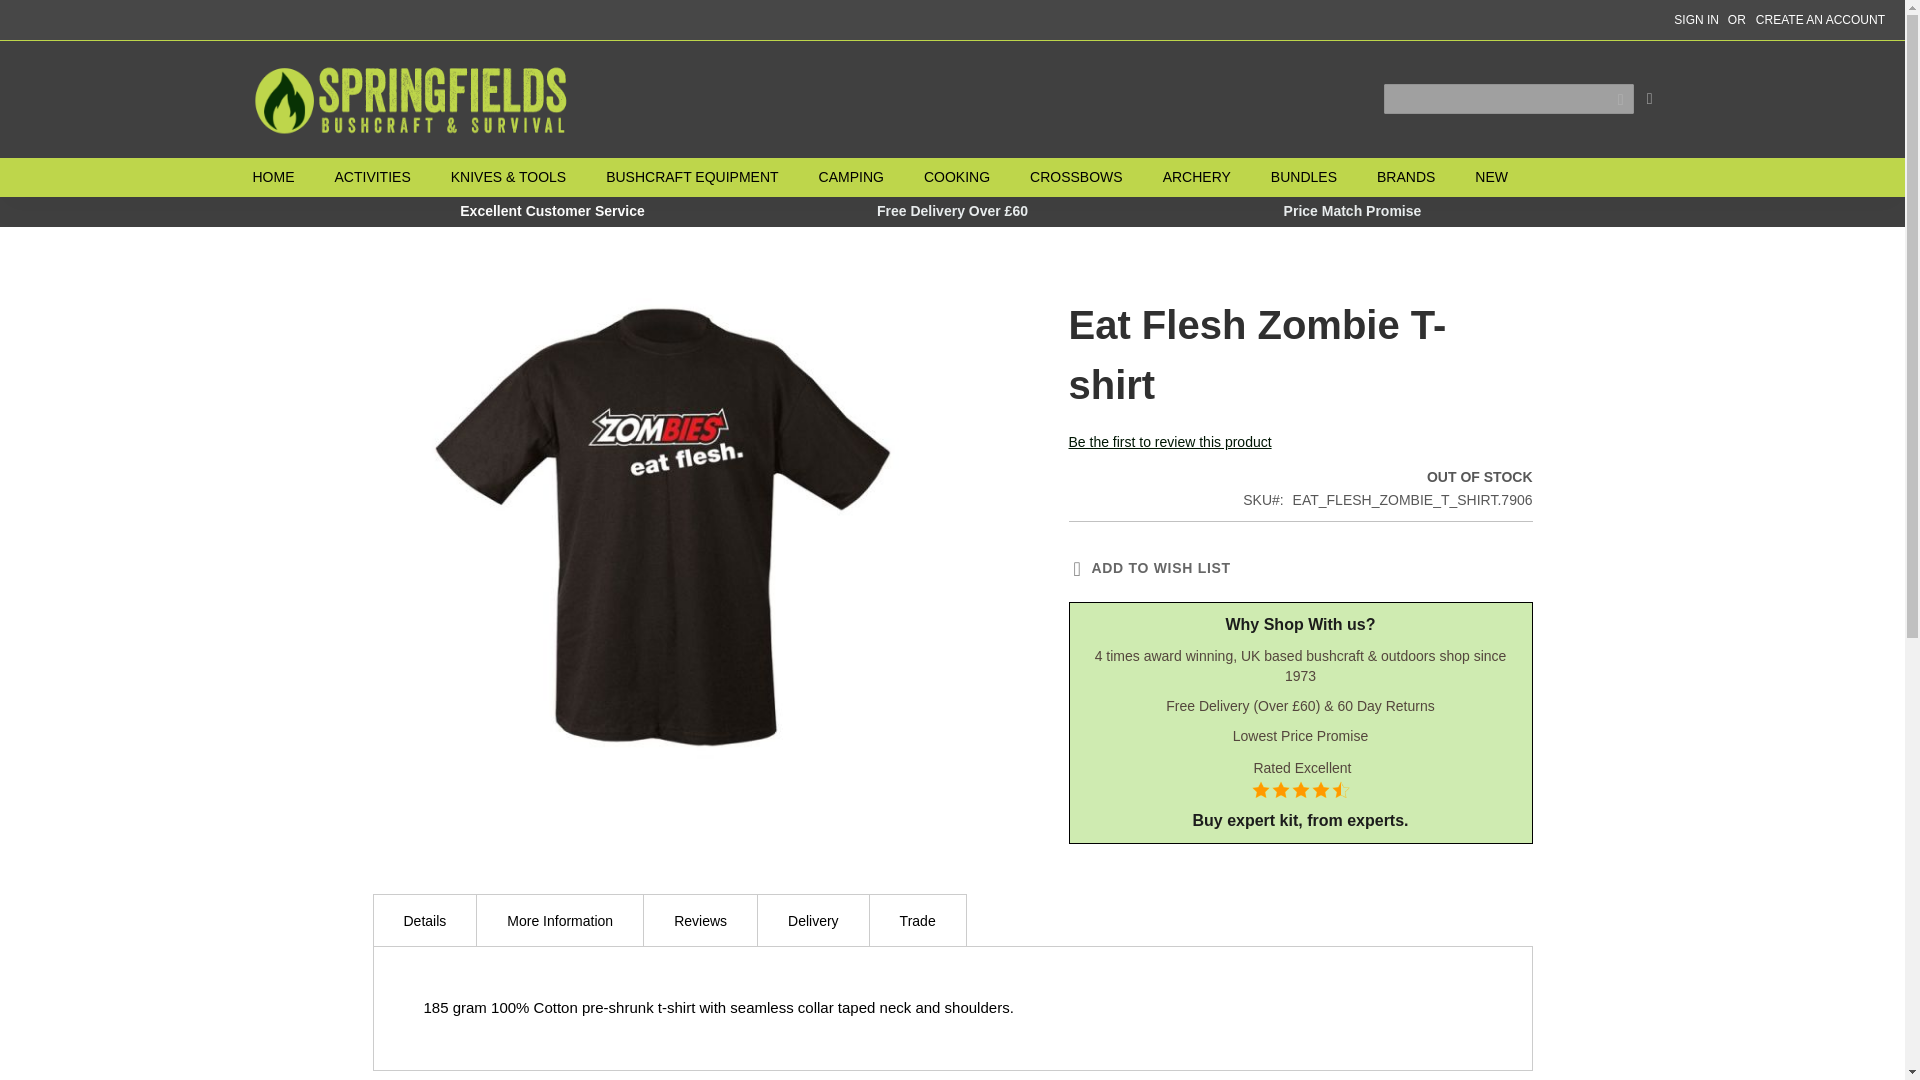  Describe the element at coordinates (1387, 478) in the screenshot. I see `Availability` at that location.